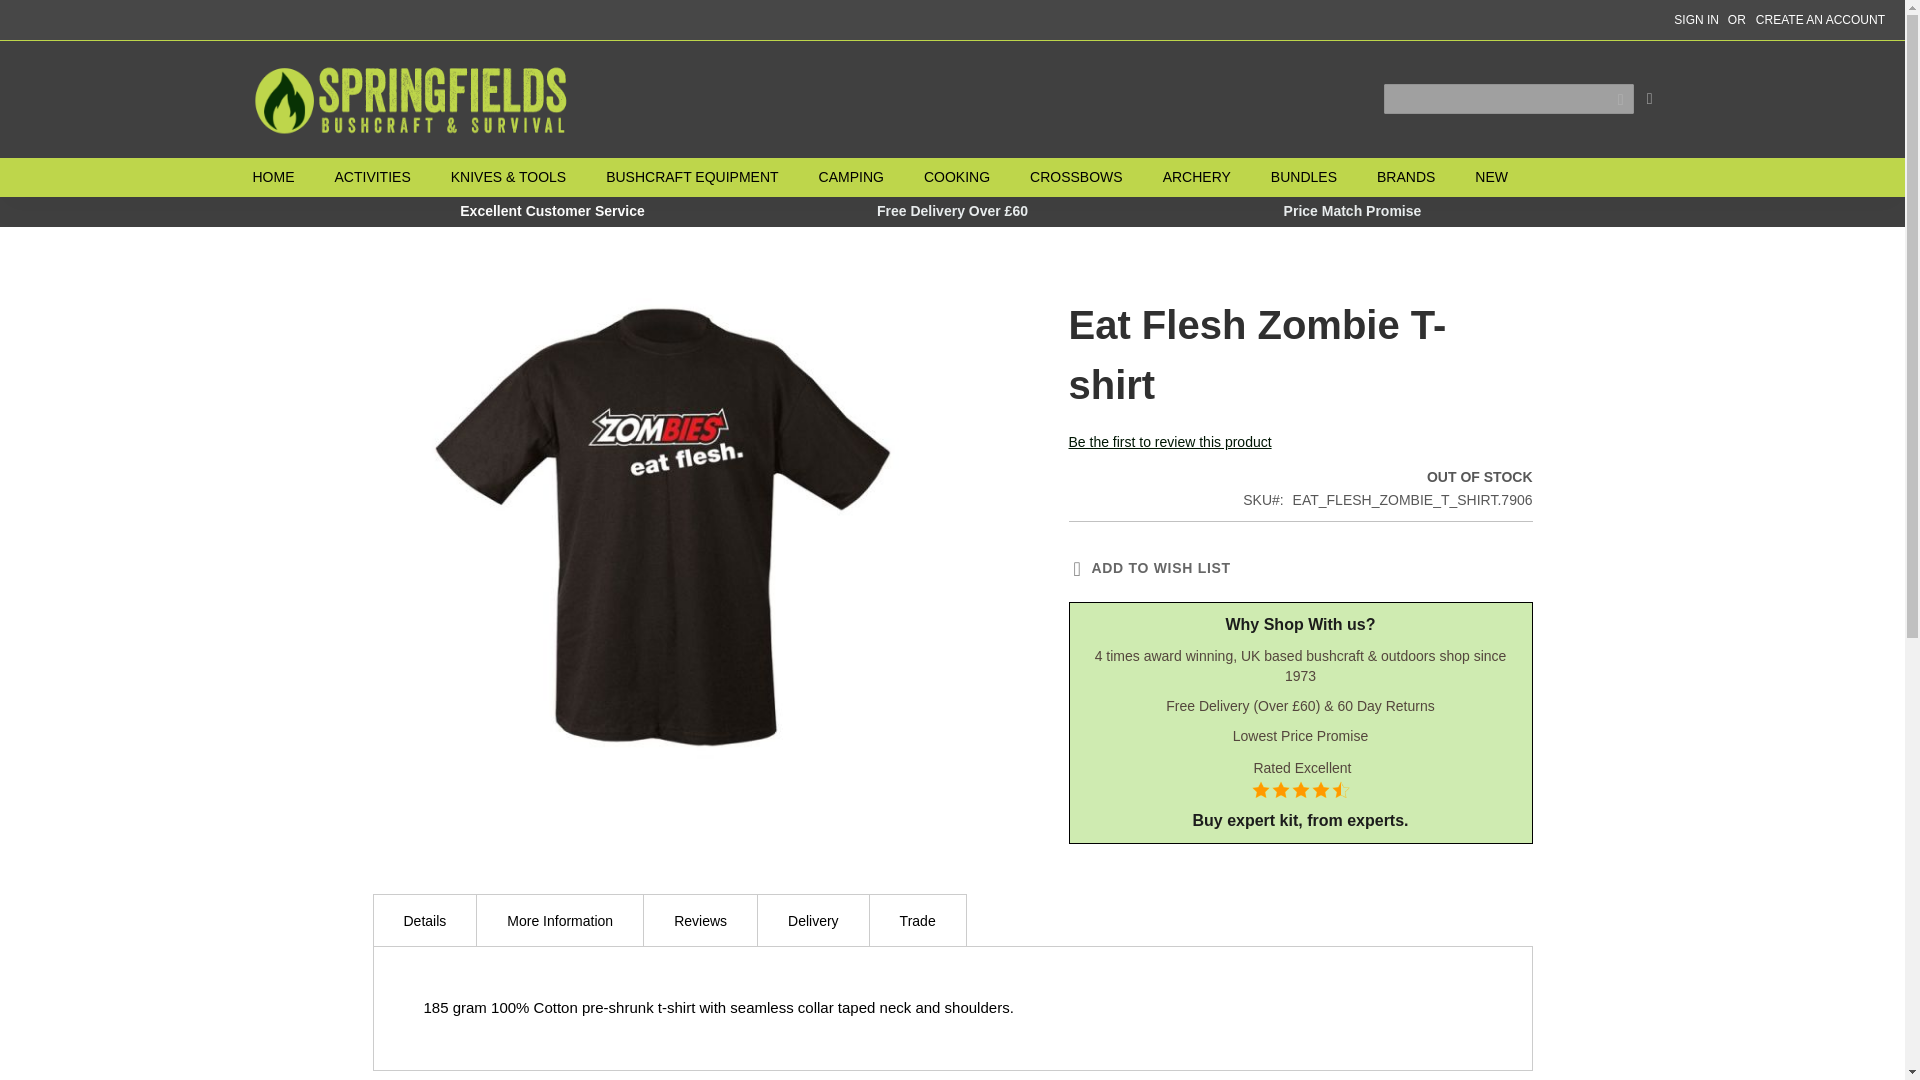  Describe the element at coordinates (1387, 478) in the screenshot. I see `Availability` at that location.